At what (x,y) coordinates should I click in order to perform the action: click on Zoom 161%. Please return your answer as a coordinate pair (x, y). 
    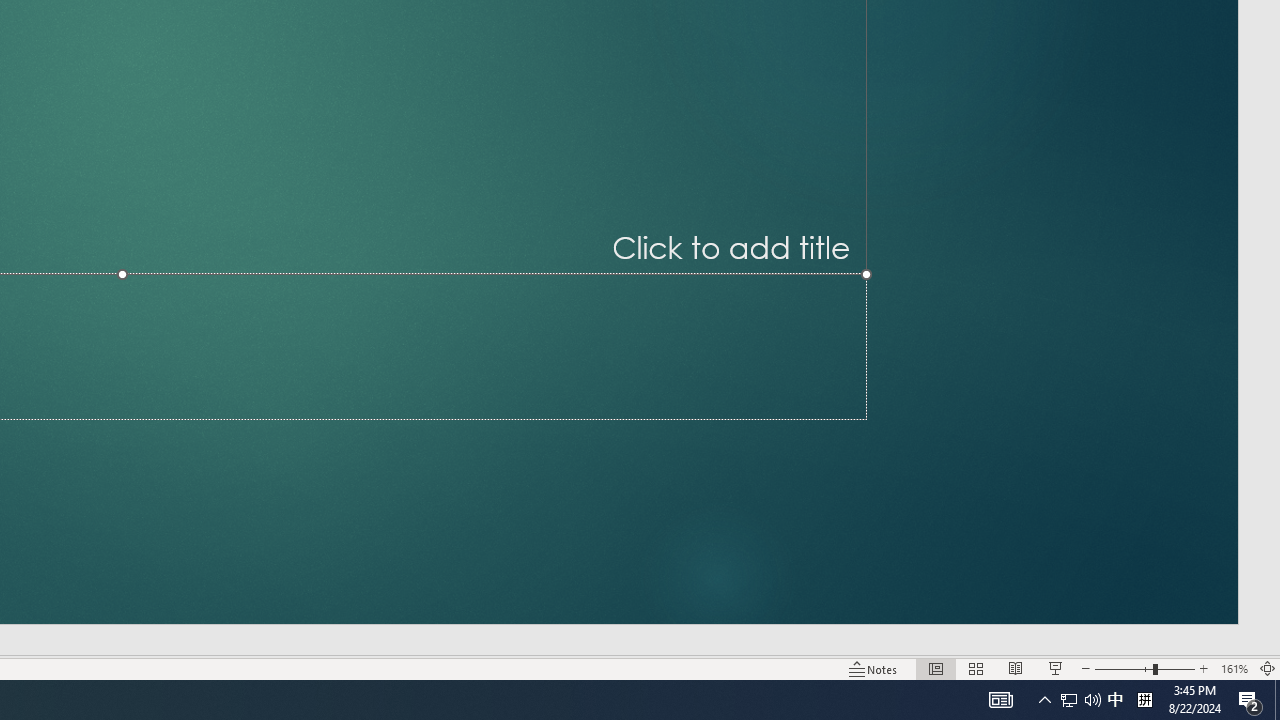
    Looking at the image, I should click on (1234, 668).